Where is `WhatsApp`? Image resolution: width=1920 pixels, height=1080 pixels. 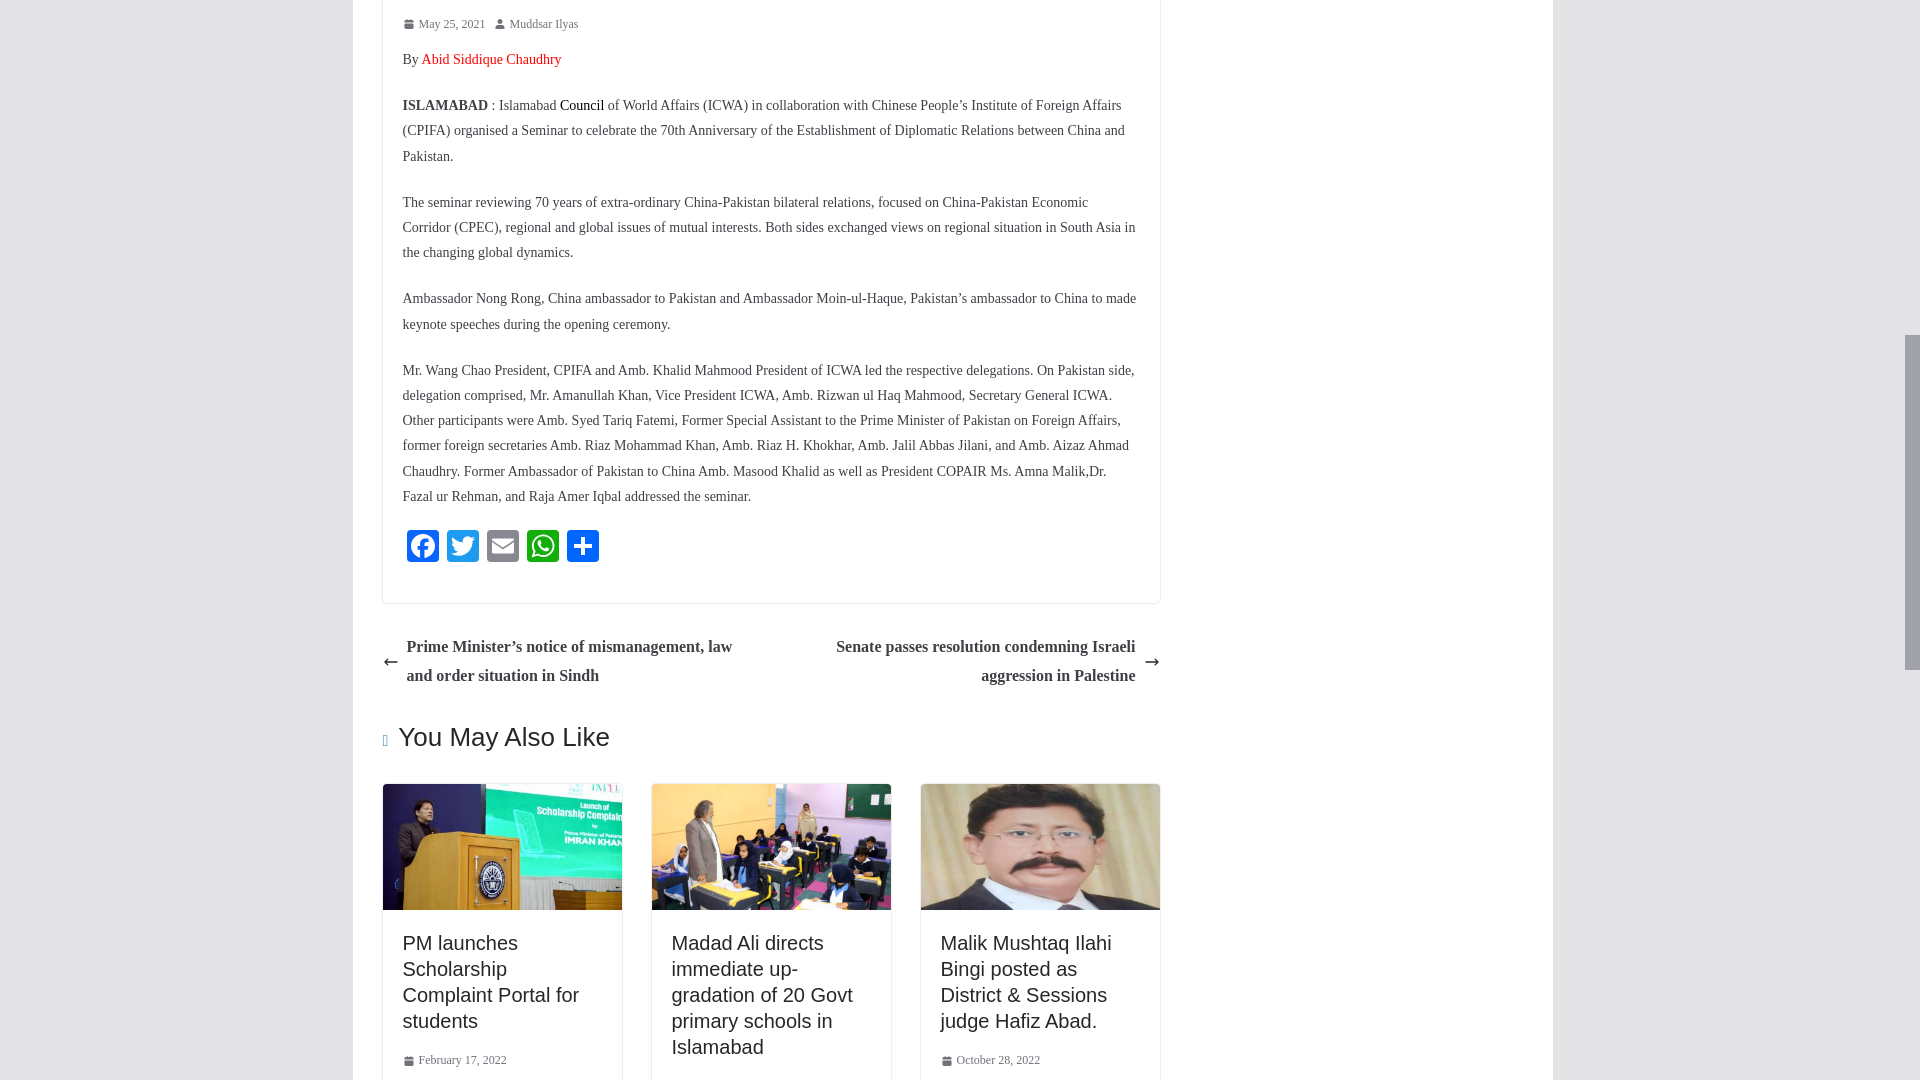 WhatsApp is located at coordinates (542, 548).